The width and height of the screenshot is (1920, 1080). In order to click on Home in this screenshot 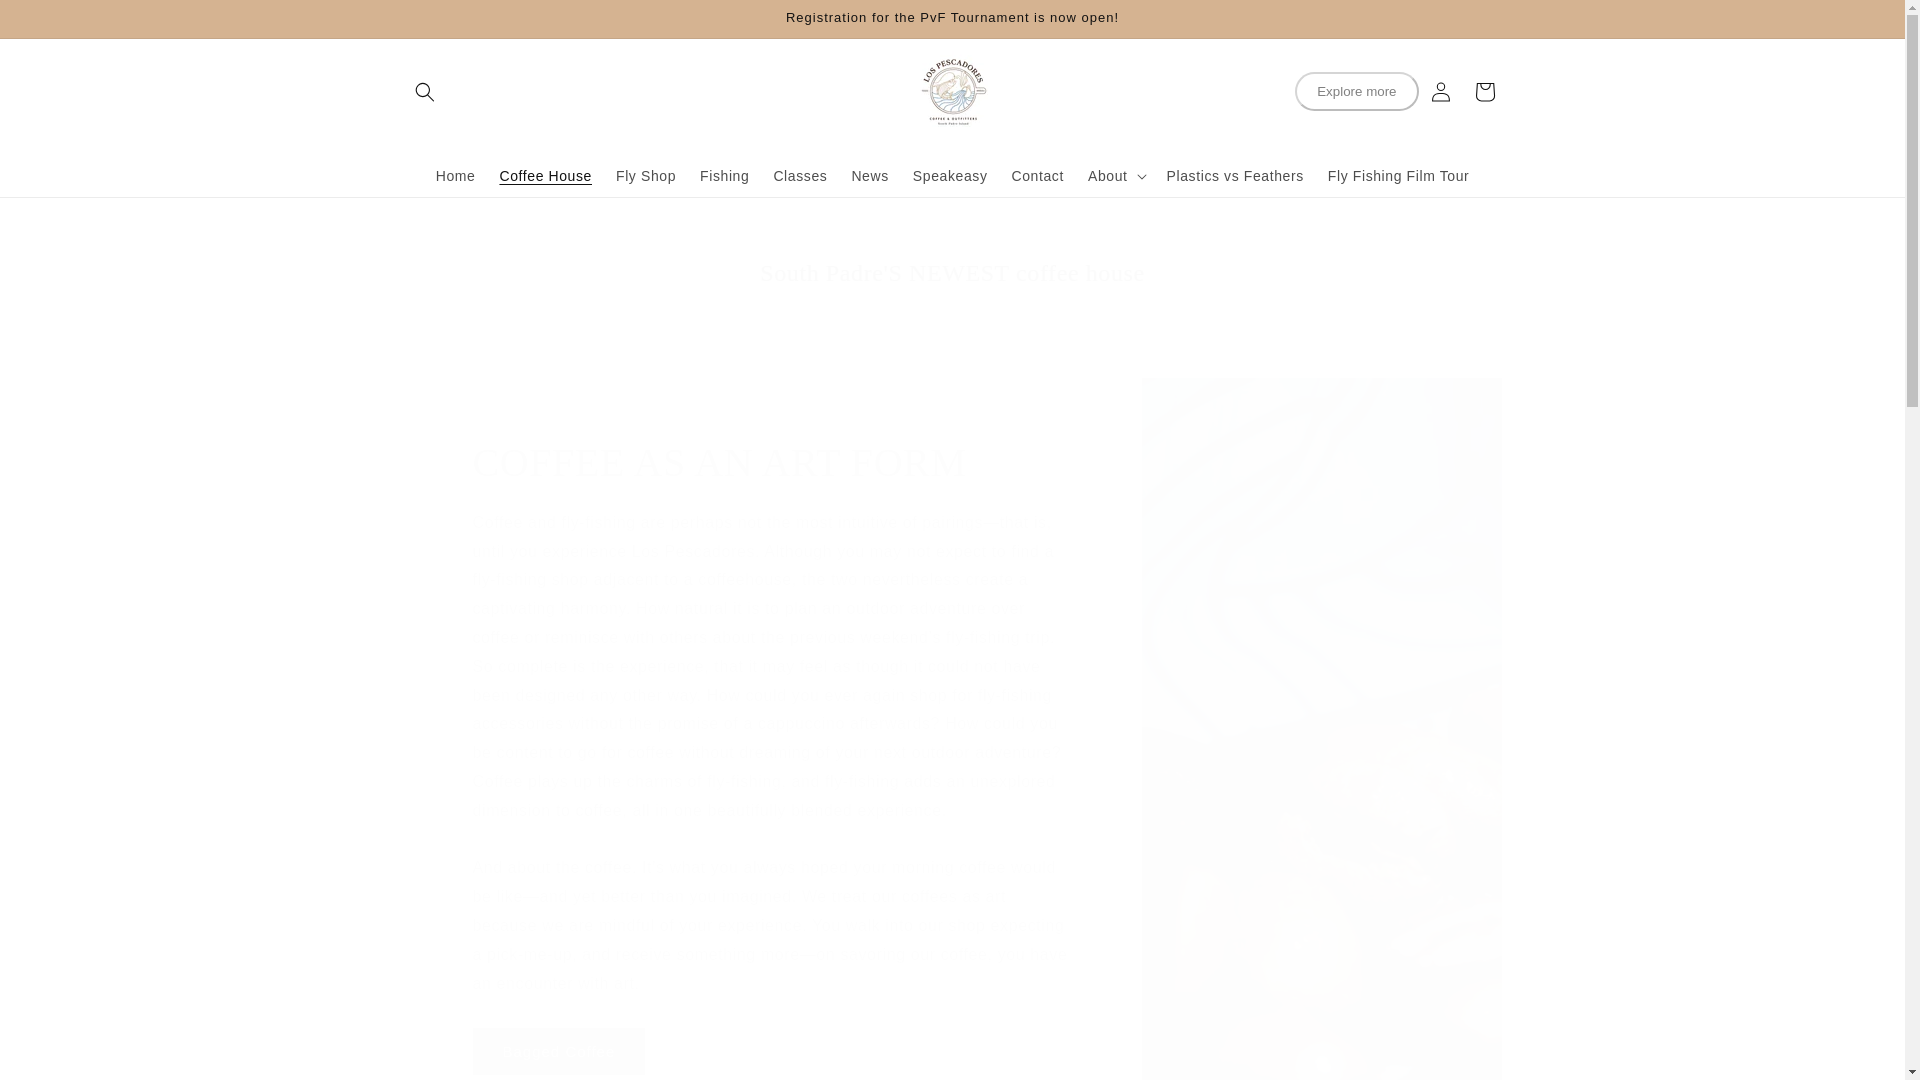, I will do `click(456, 174)`.